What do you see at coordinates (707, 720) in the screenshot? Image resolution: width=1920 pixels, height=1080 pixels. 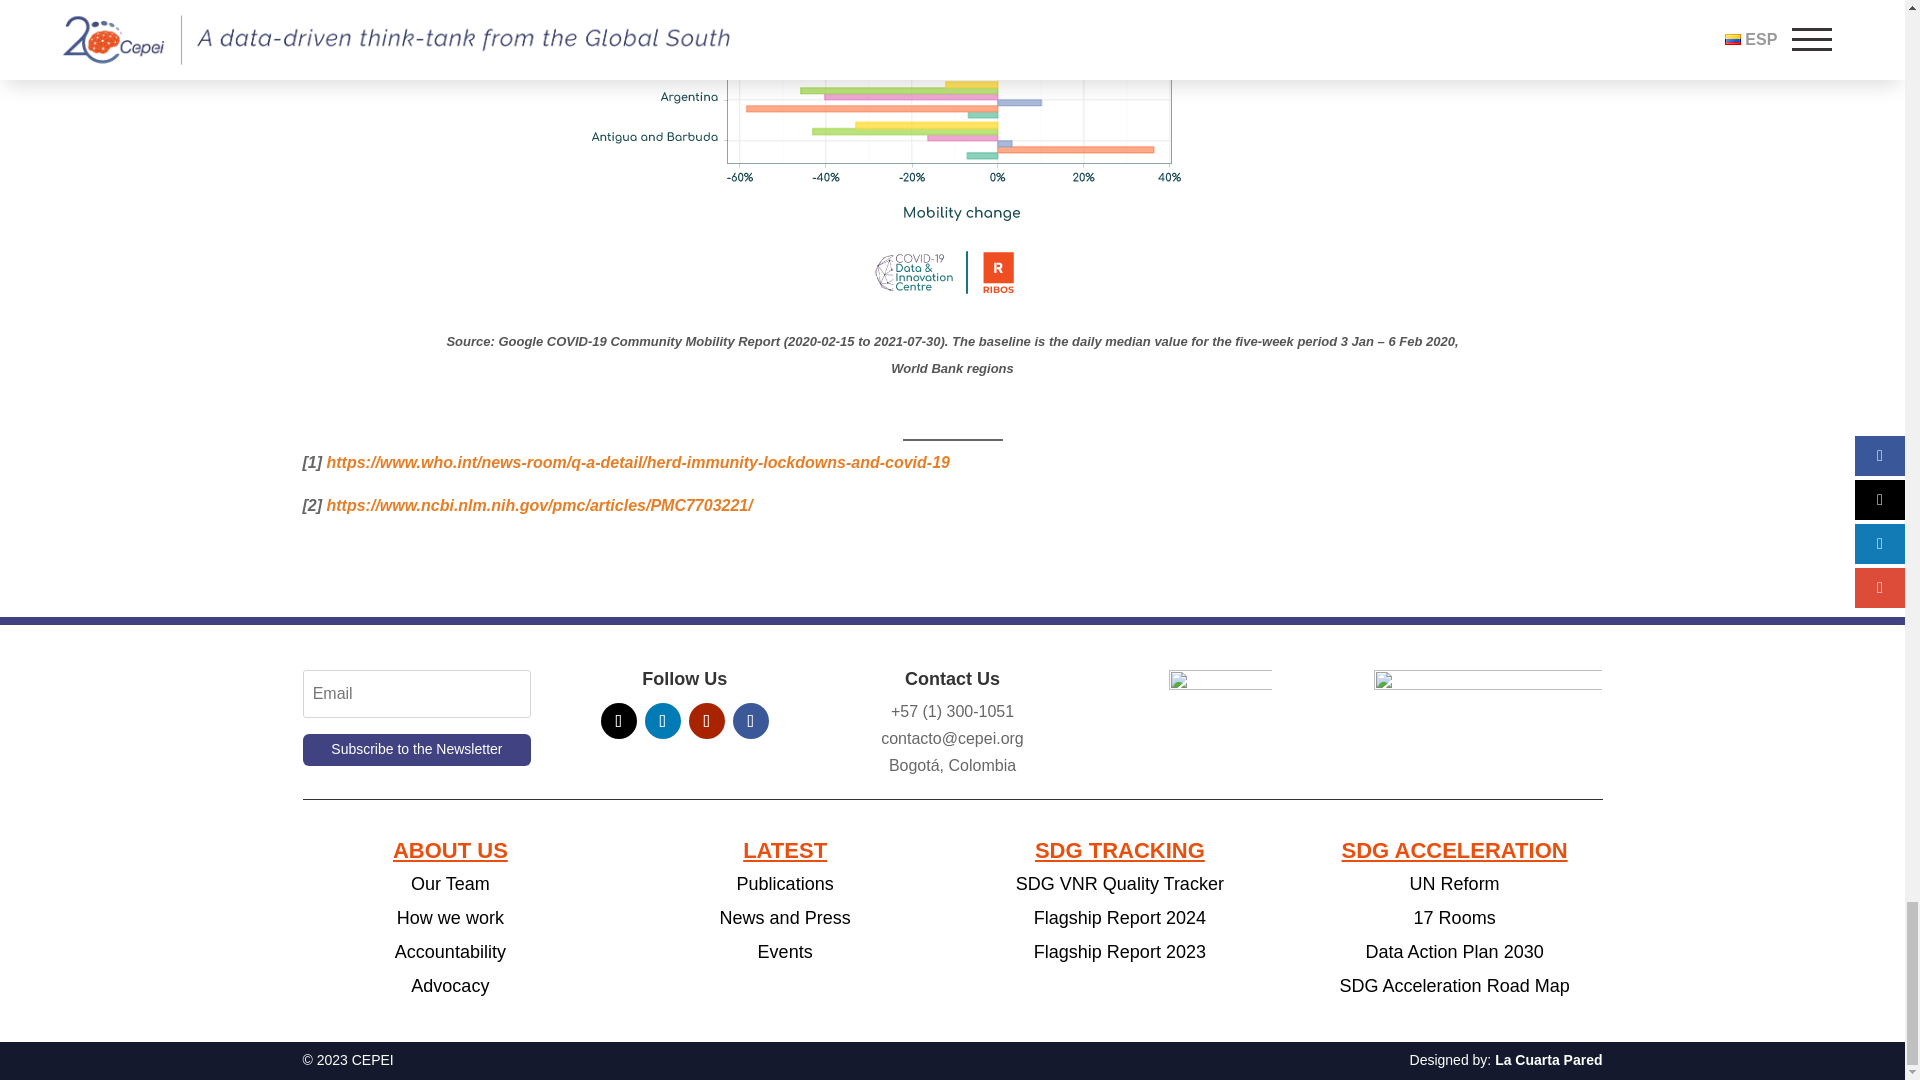 I see `Follow on Youtube` at bounding box center [707, 720].